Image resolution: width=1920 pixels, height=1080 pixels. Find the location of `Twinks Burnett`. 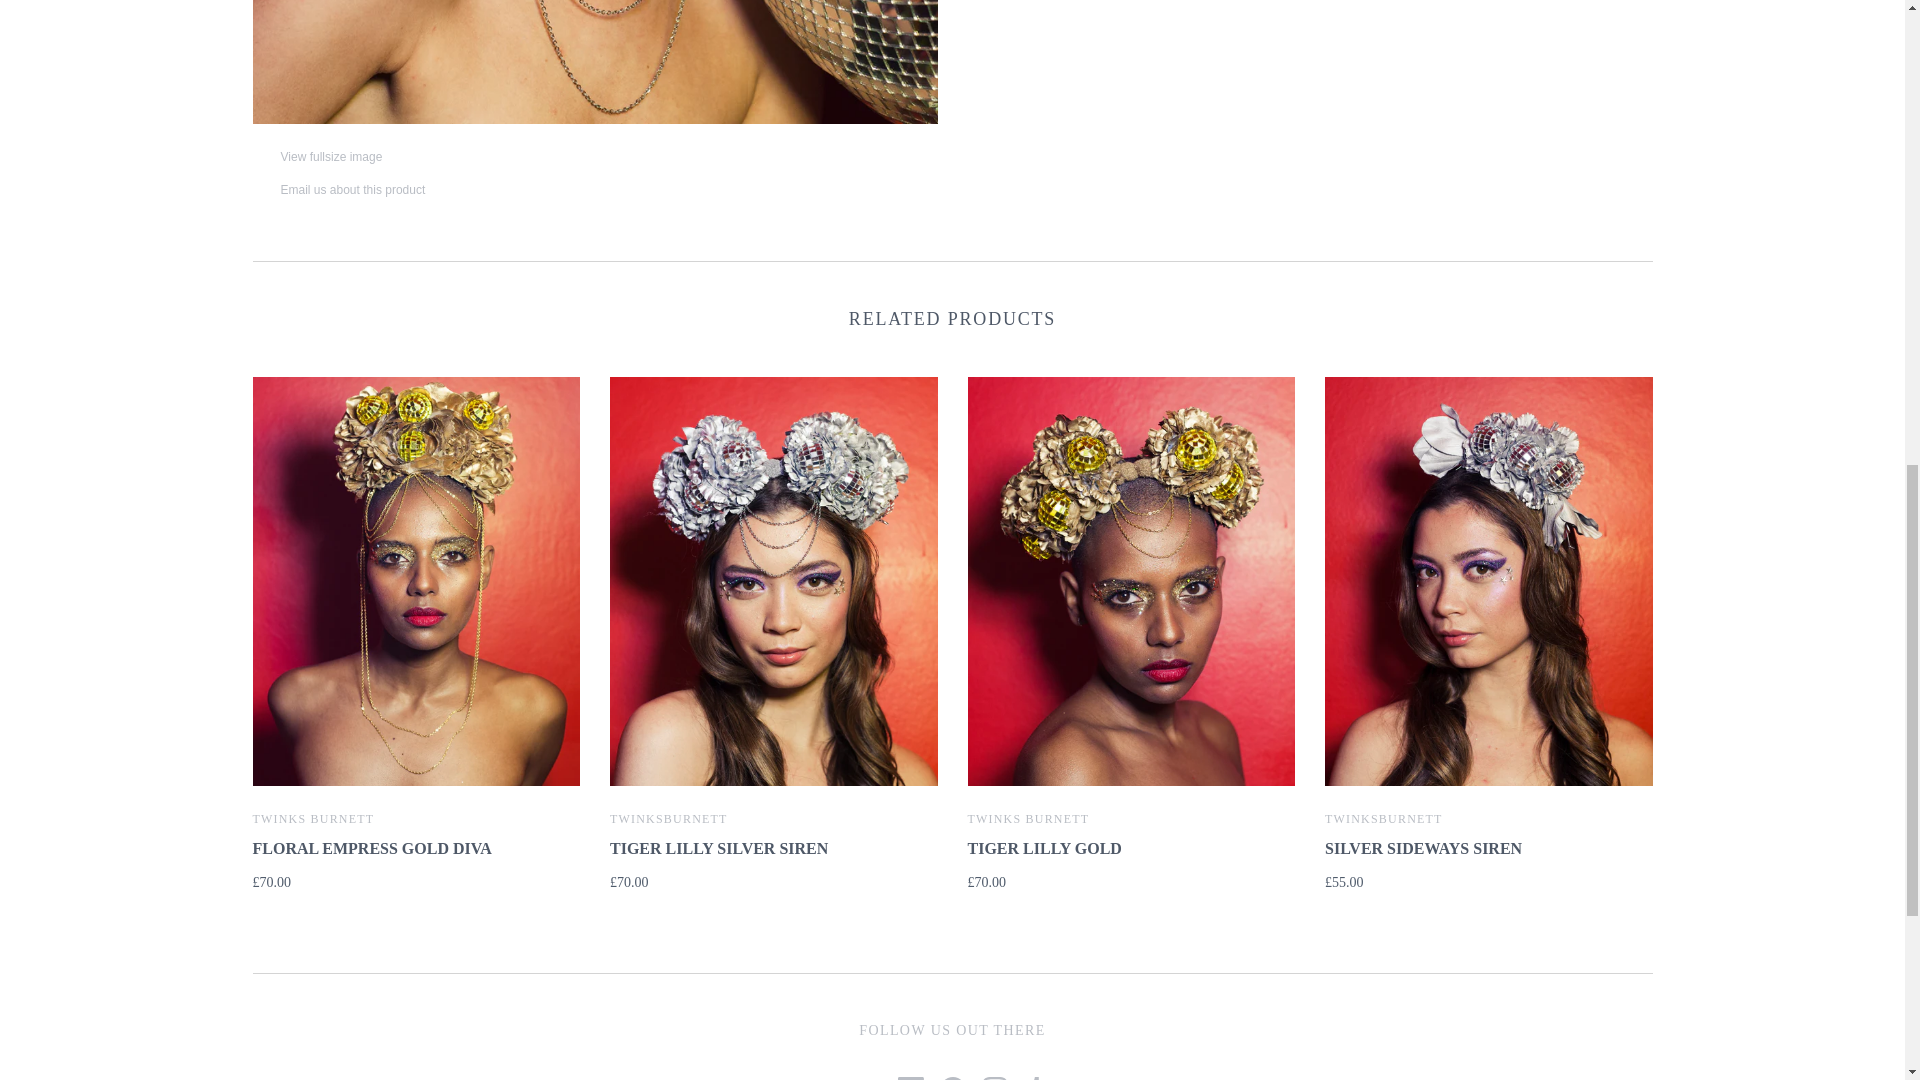

Twinks Burnett is located at coordinates (1028, 819).